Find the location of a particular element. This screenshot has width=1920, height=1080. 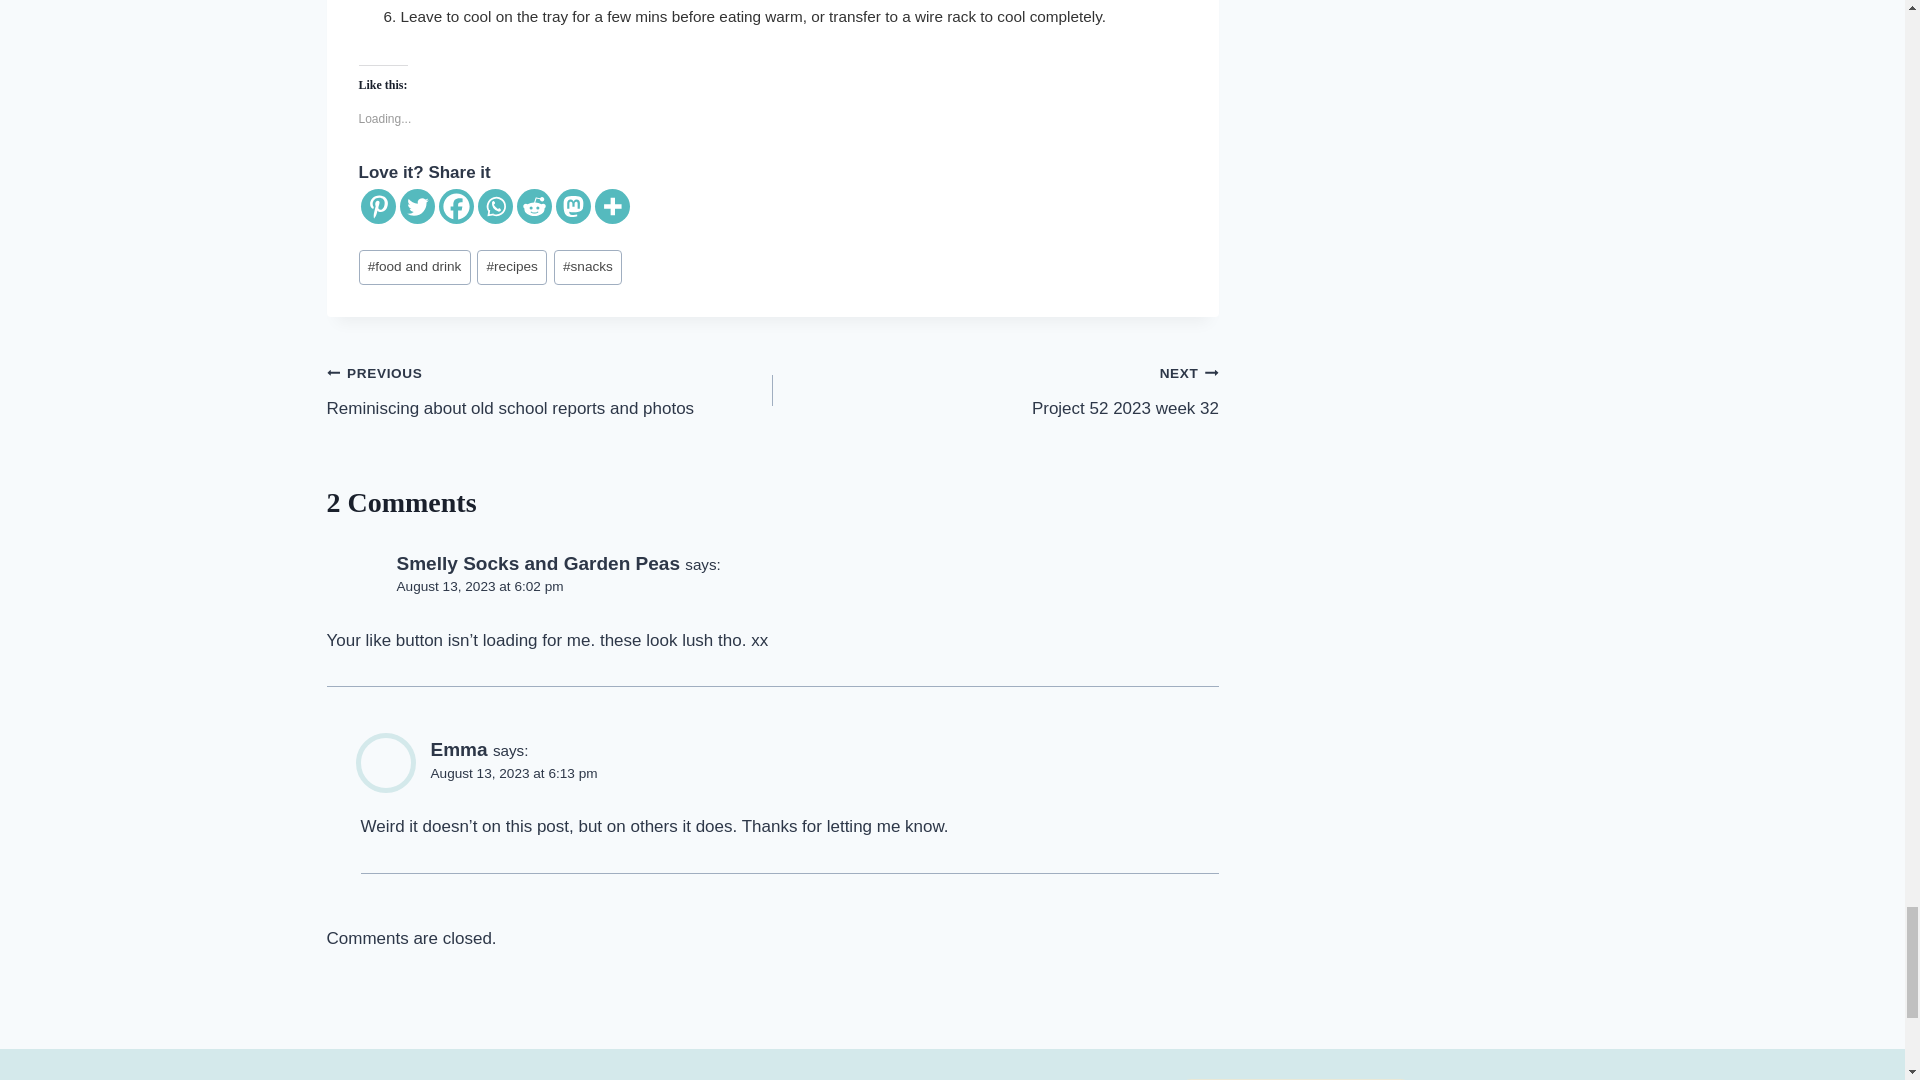

recipes is located at coordinates (512, 267).